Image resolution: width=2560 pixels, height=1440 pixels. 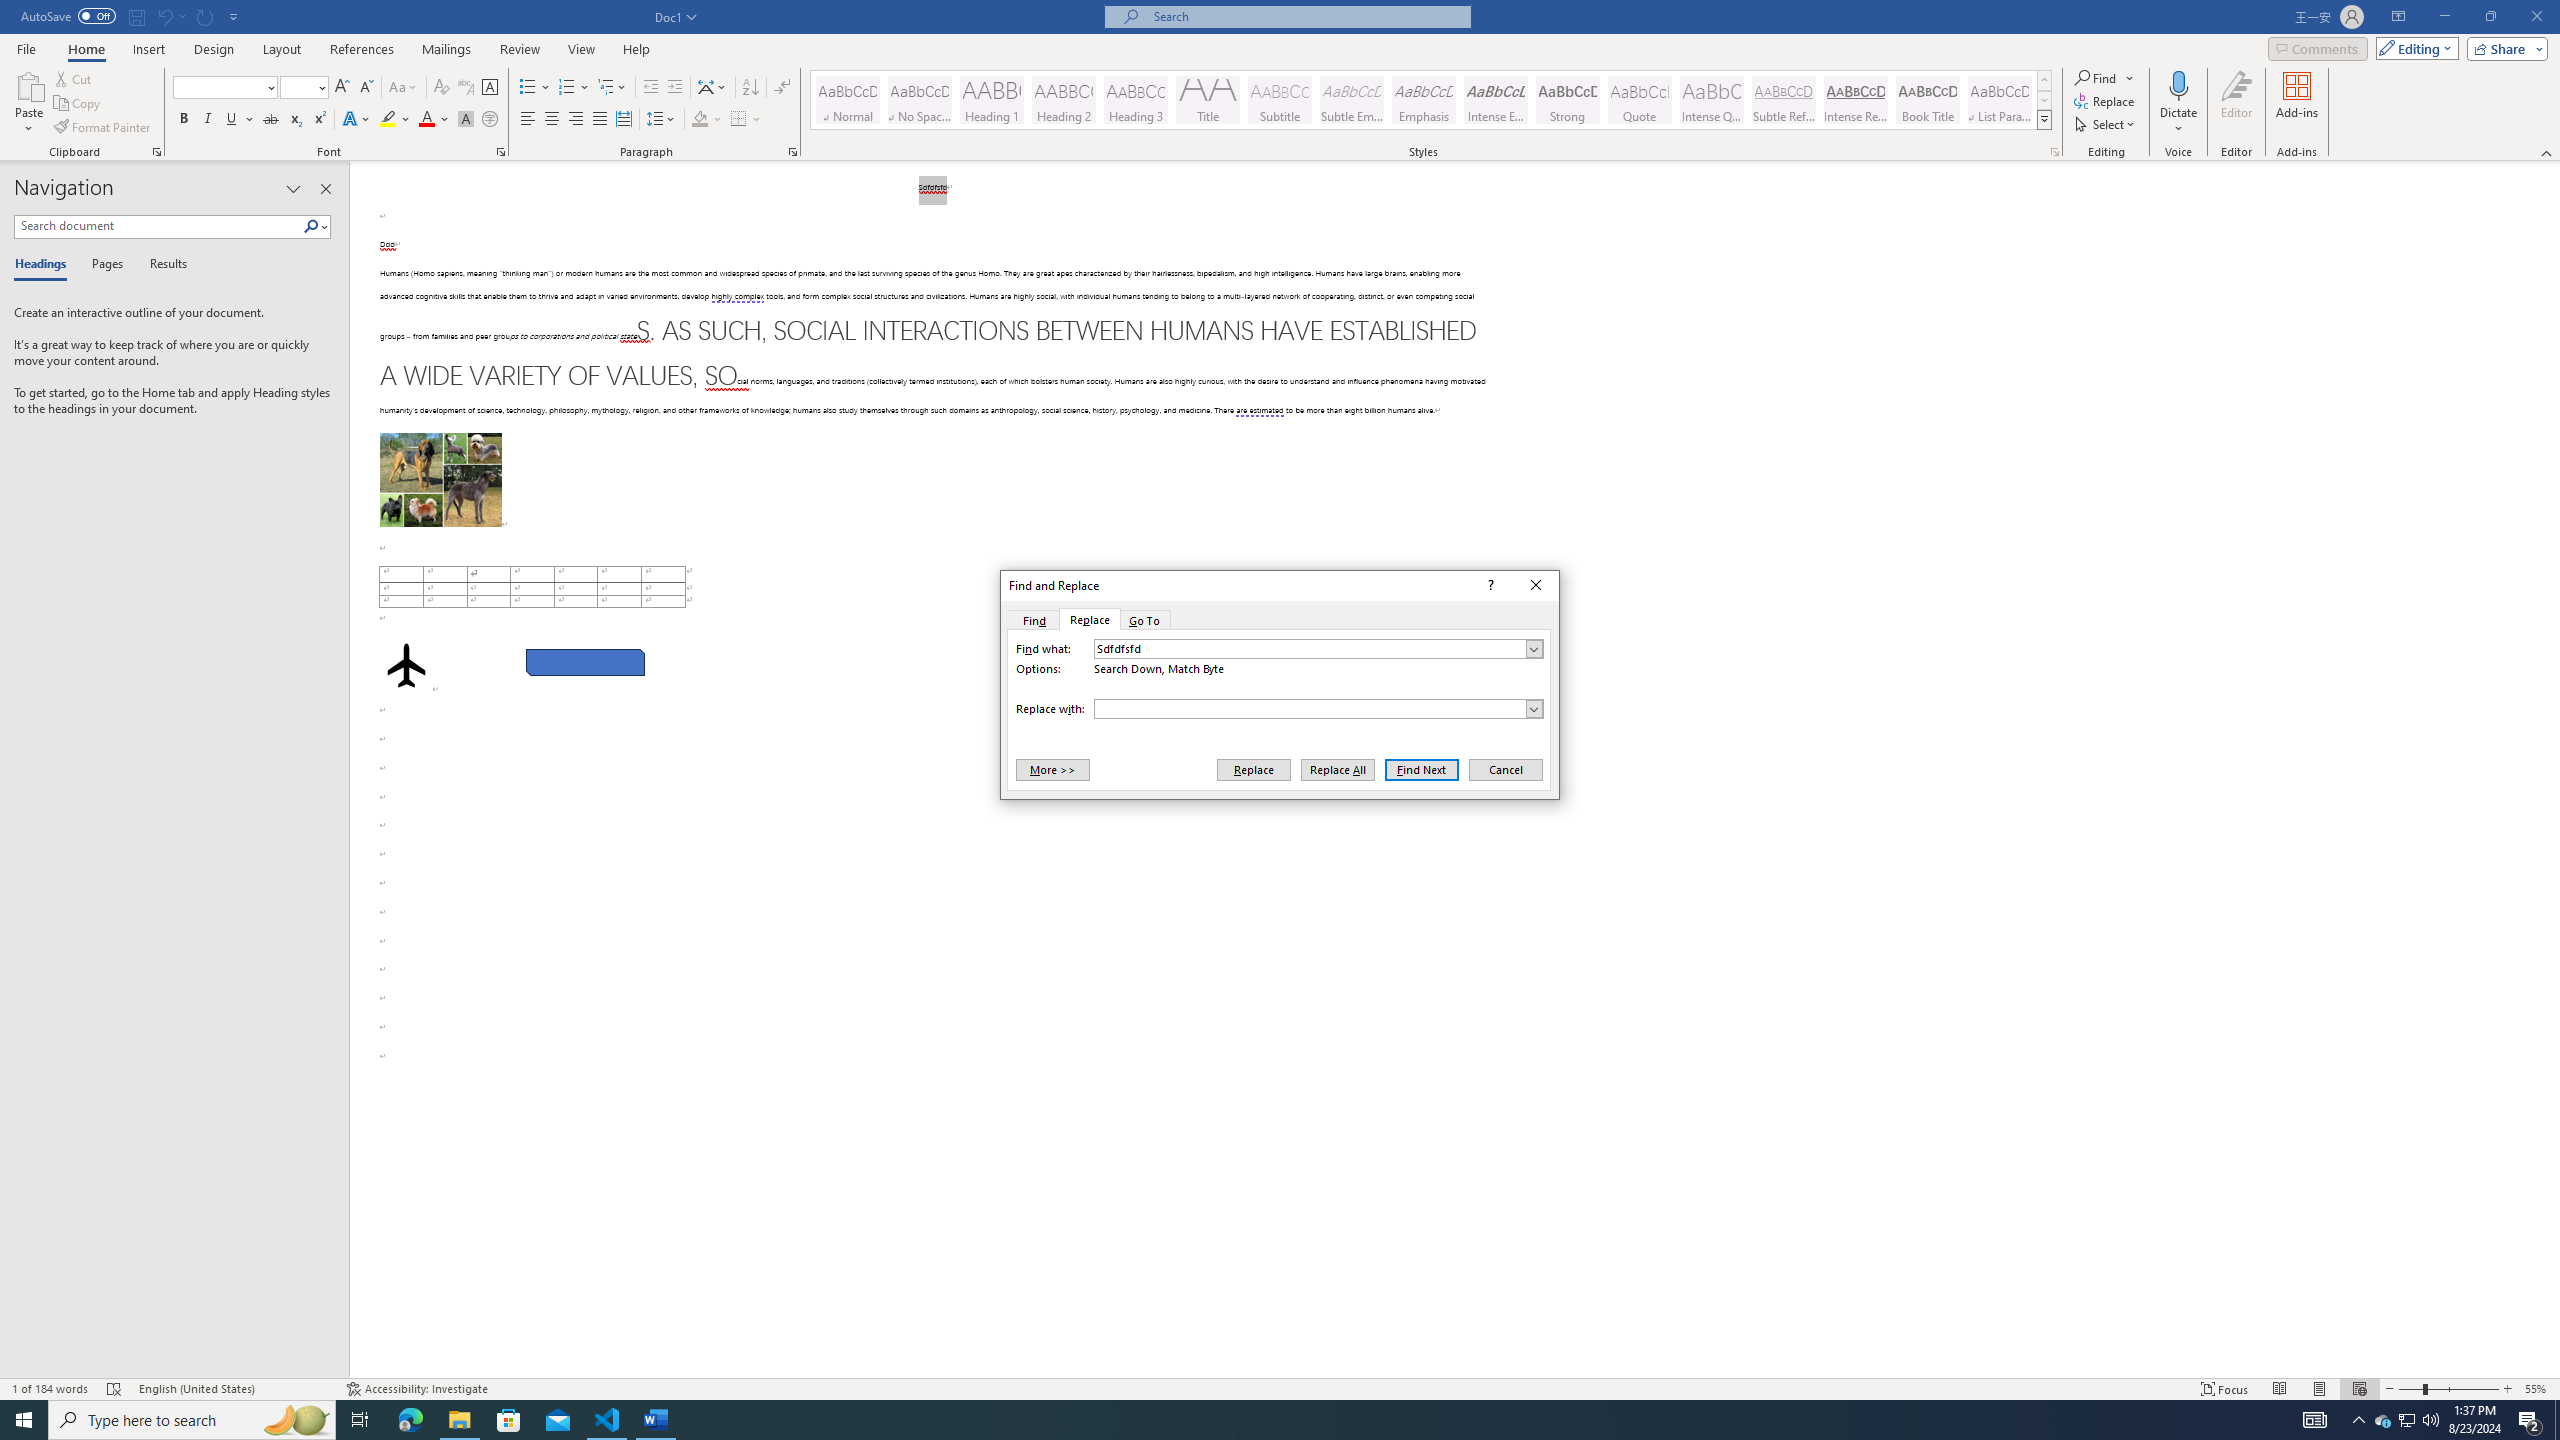 I want to click on Font..., so click(x=502, y=152).